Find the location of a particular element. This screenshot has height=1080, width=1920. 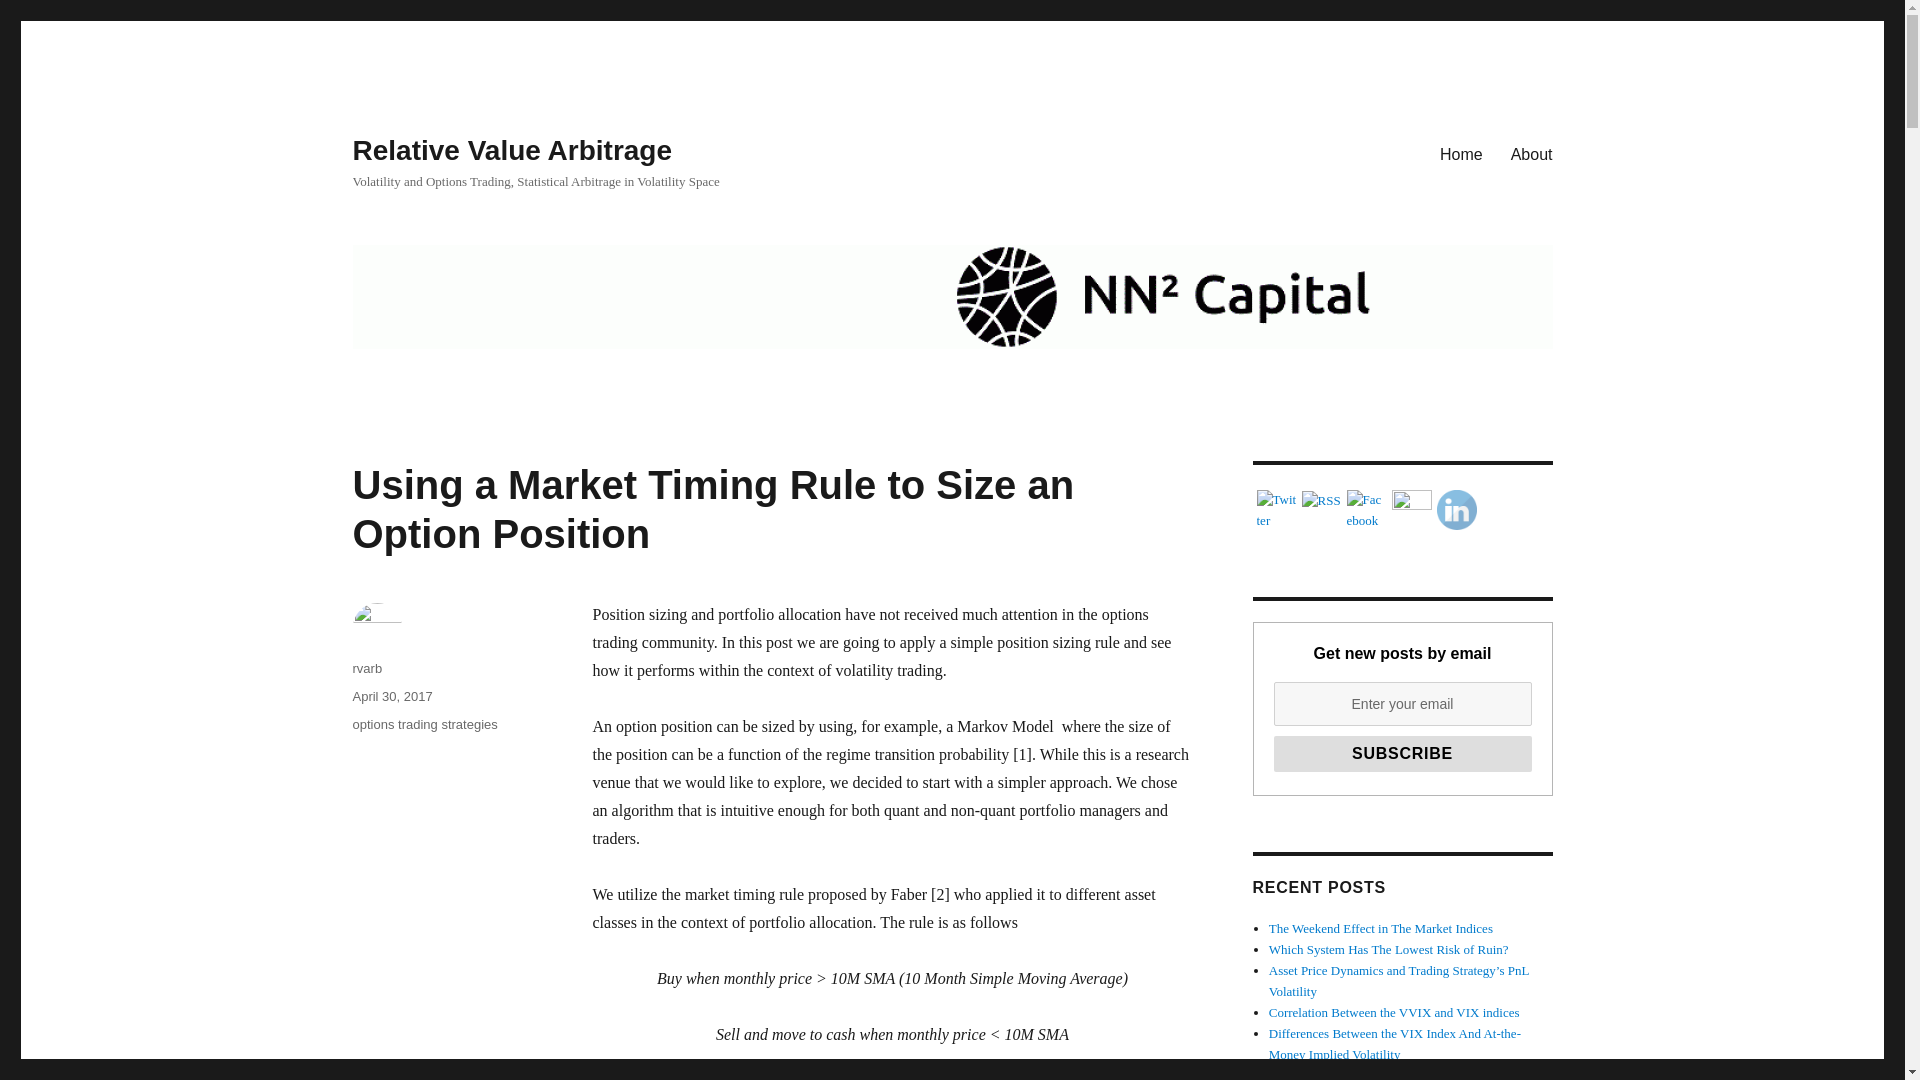

options trading strategies is located at coordinates (424, 724).